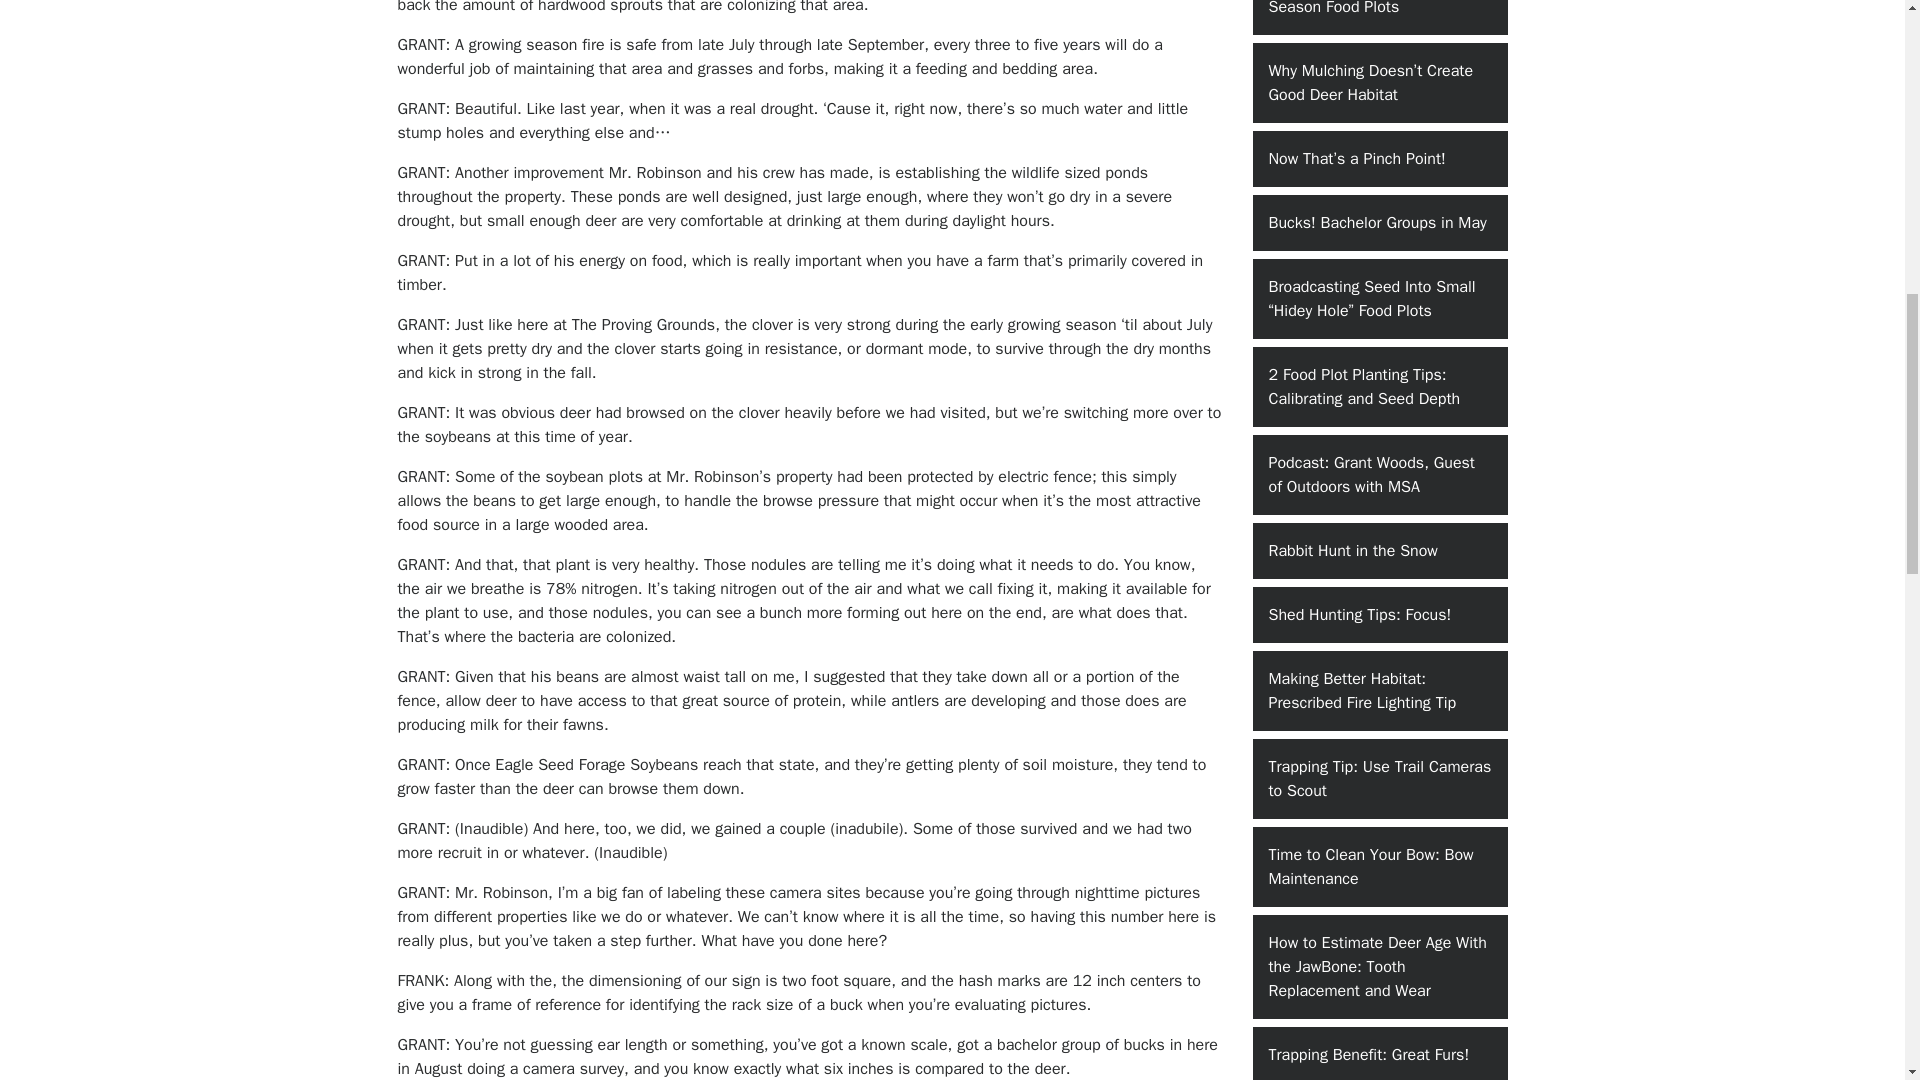 The image size is (1920, 1080). Describe the element at coordinates (1379, 475) in the screenshot. I see `Podcast: Grant Woods, Guest of Outdoors with MSA` at that location.